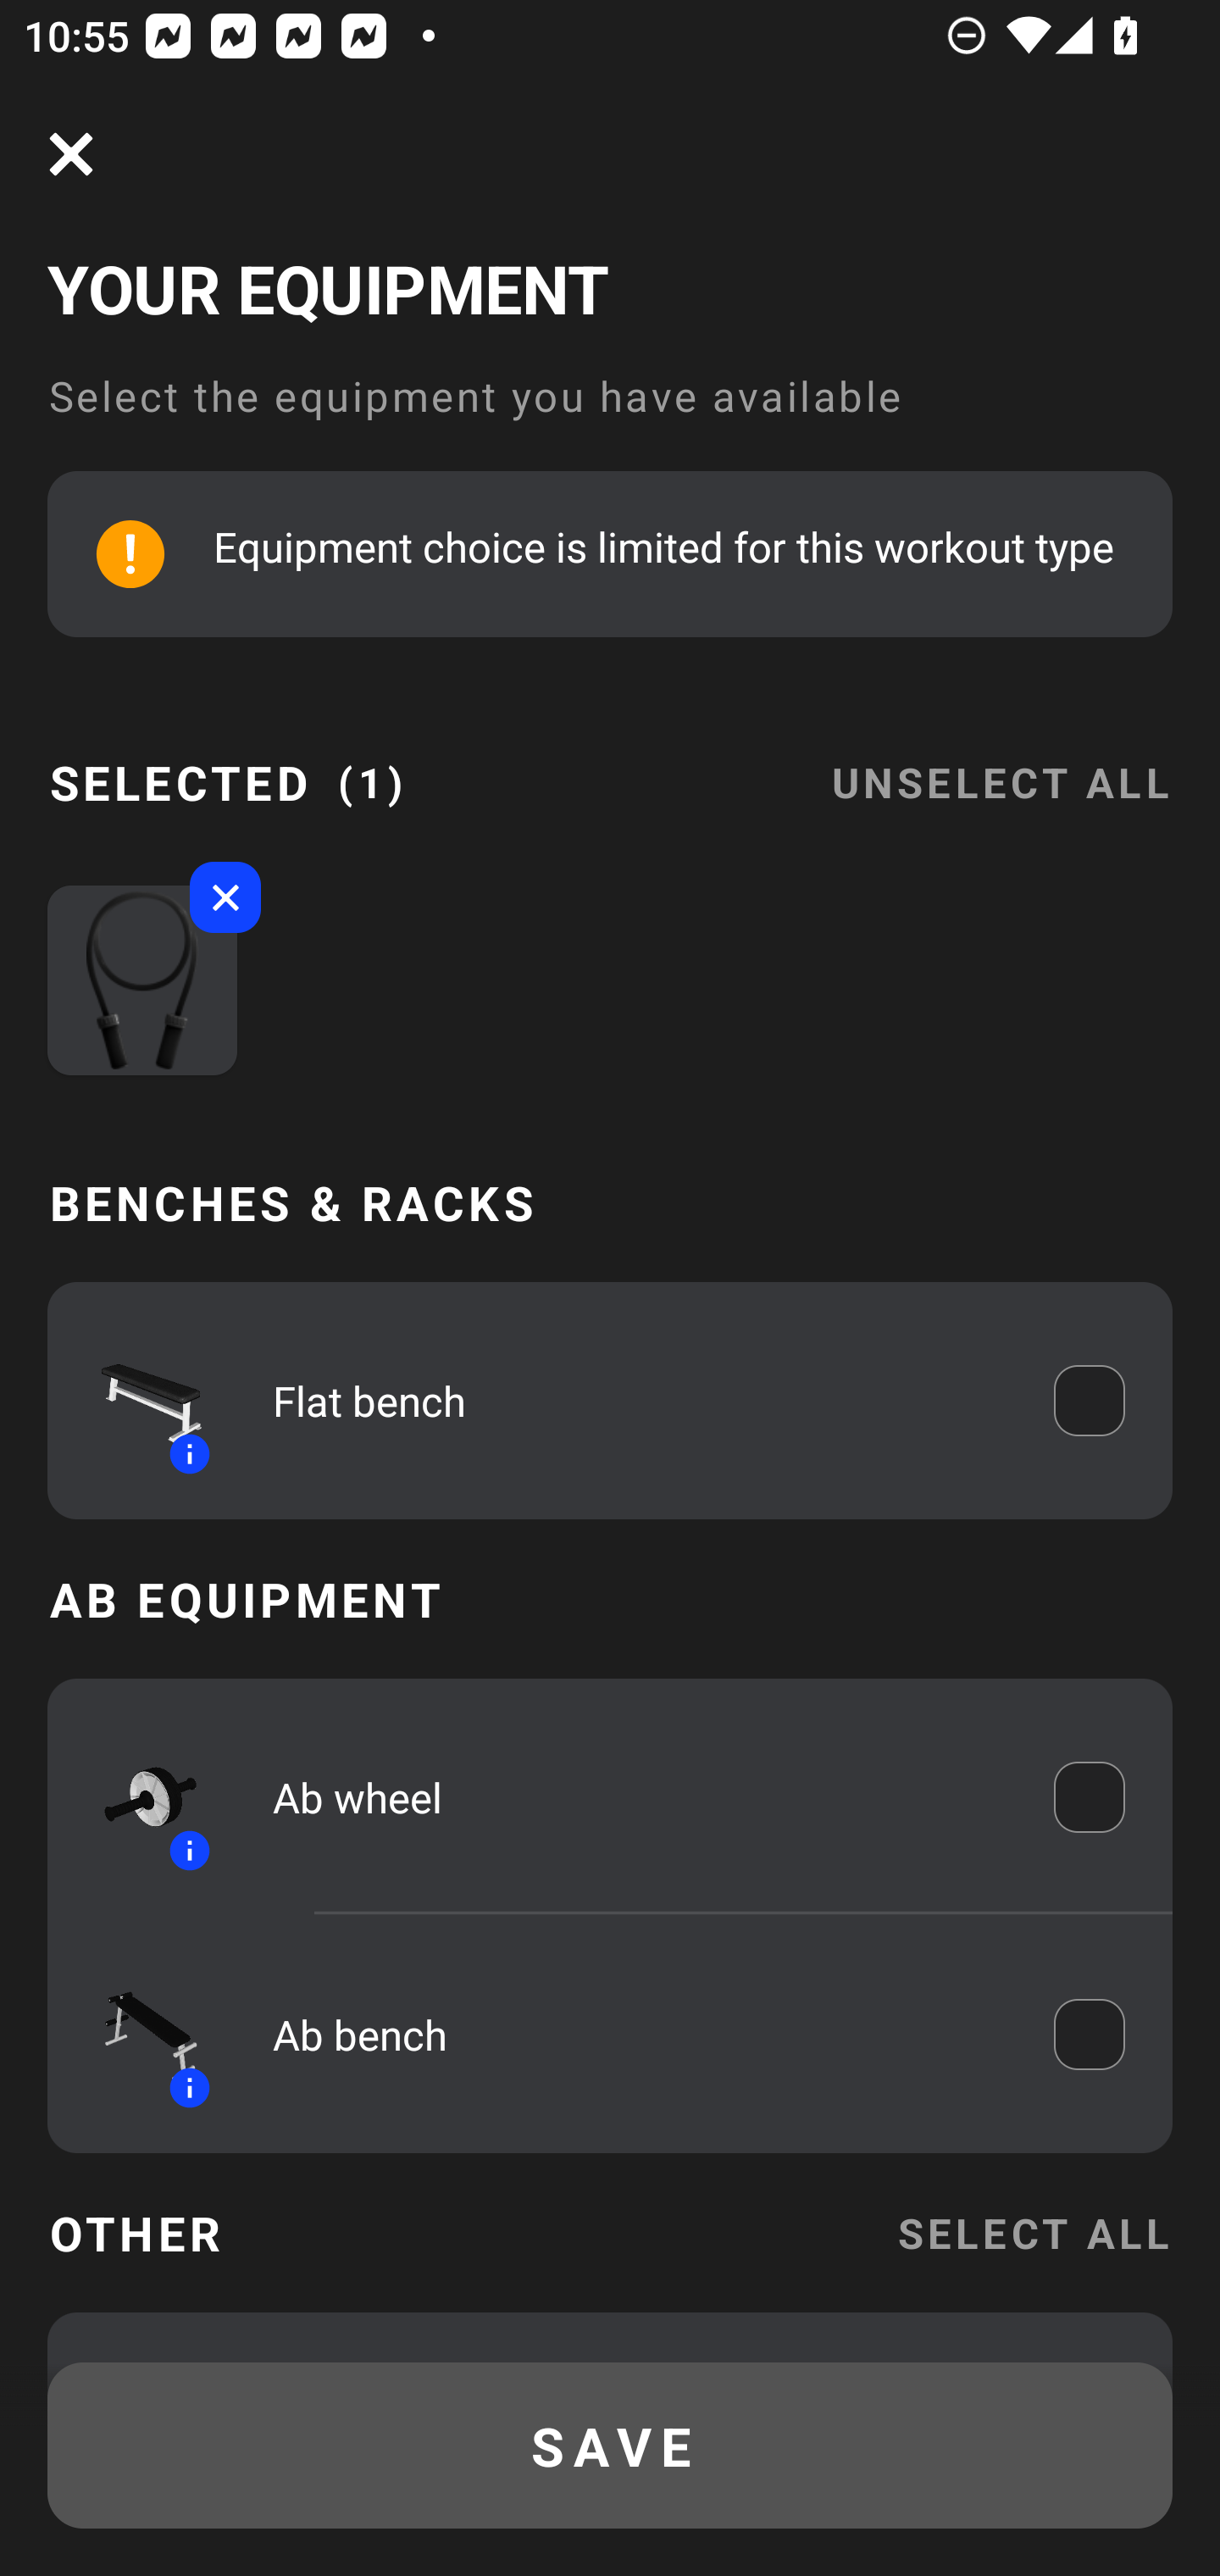 This screenshot has width=1220, height=2576. Describe the element at coordinates (71, 154) in the screenshot. I see `Navigation icon` at that location.